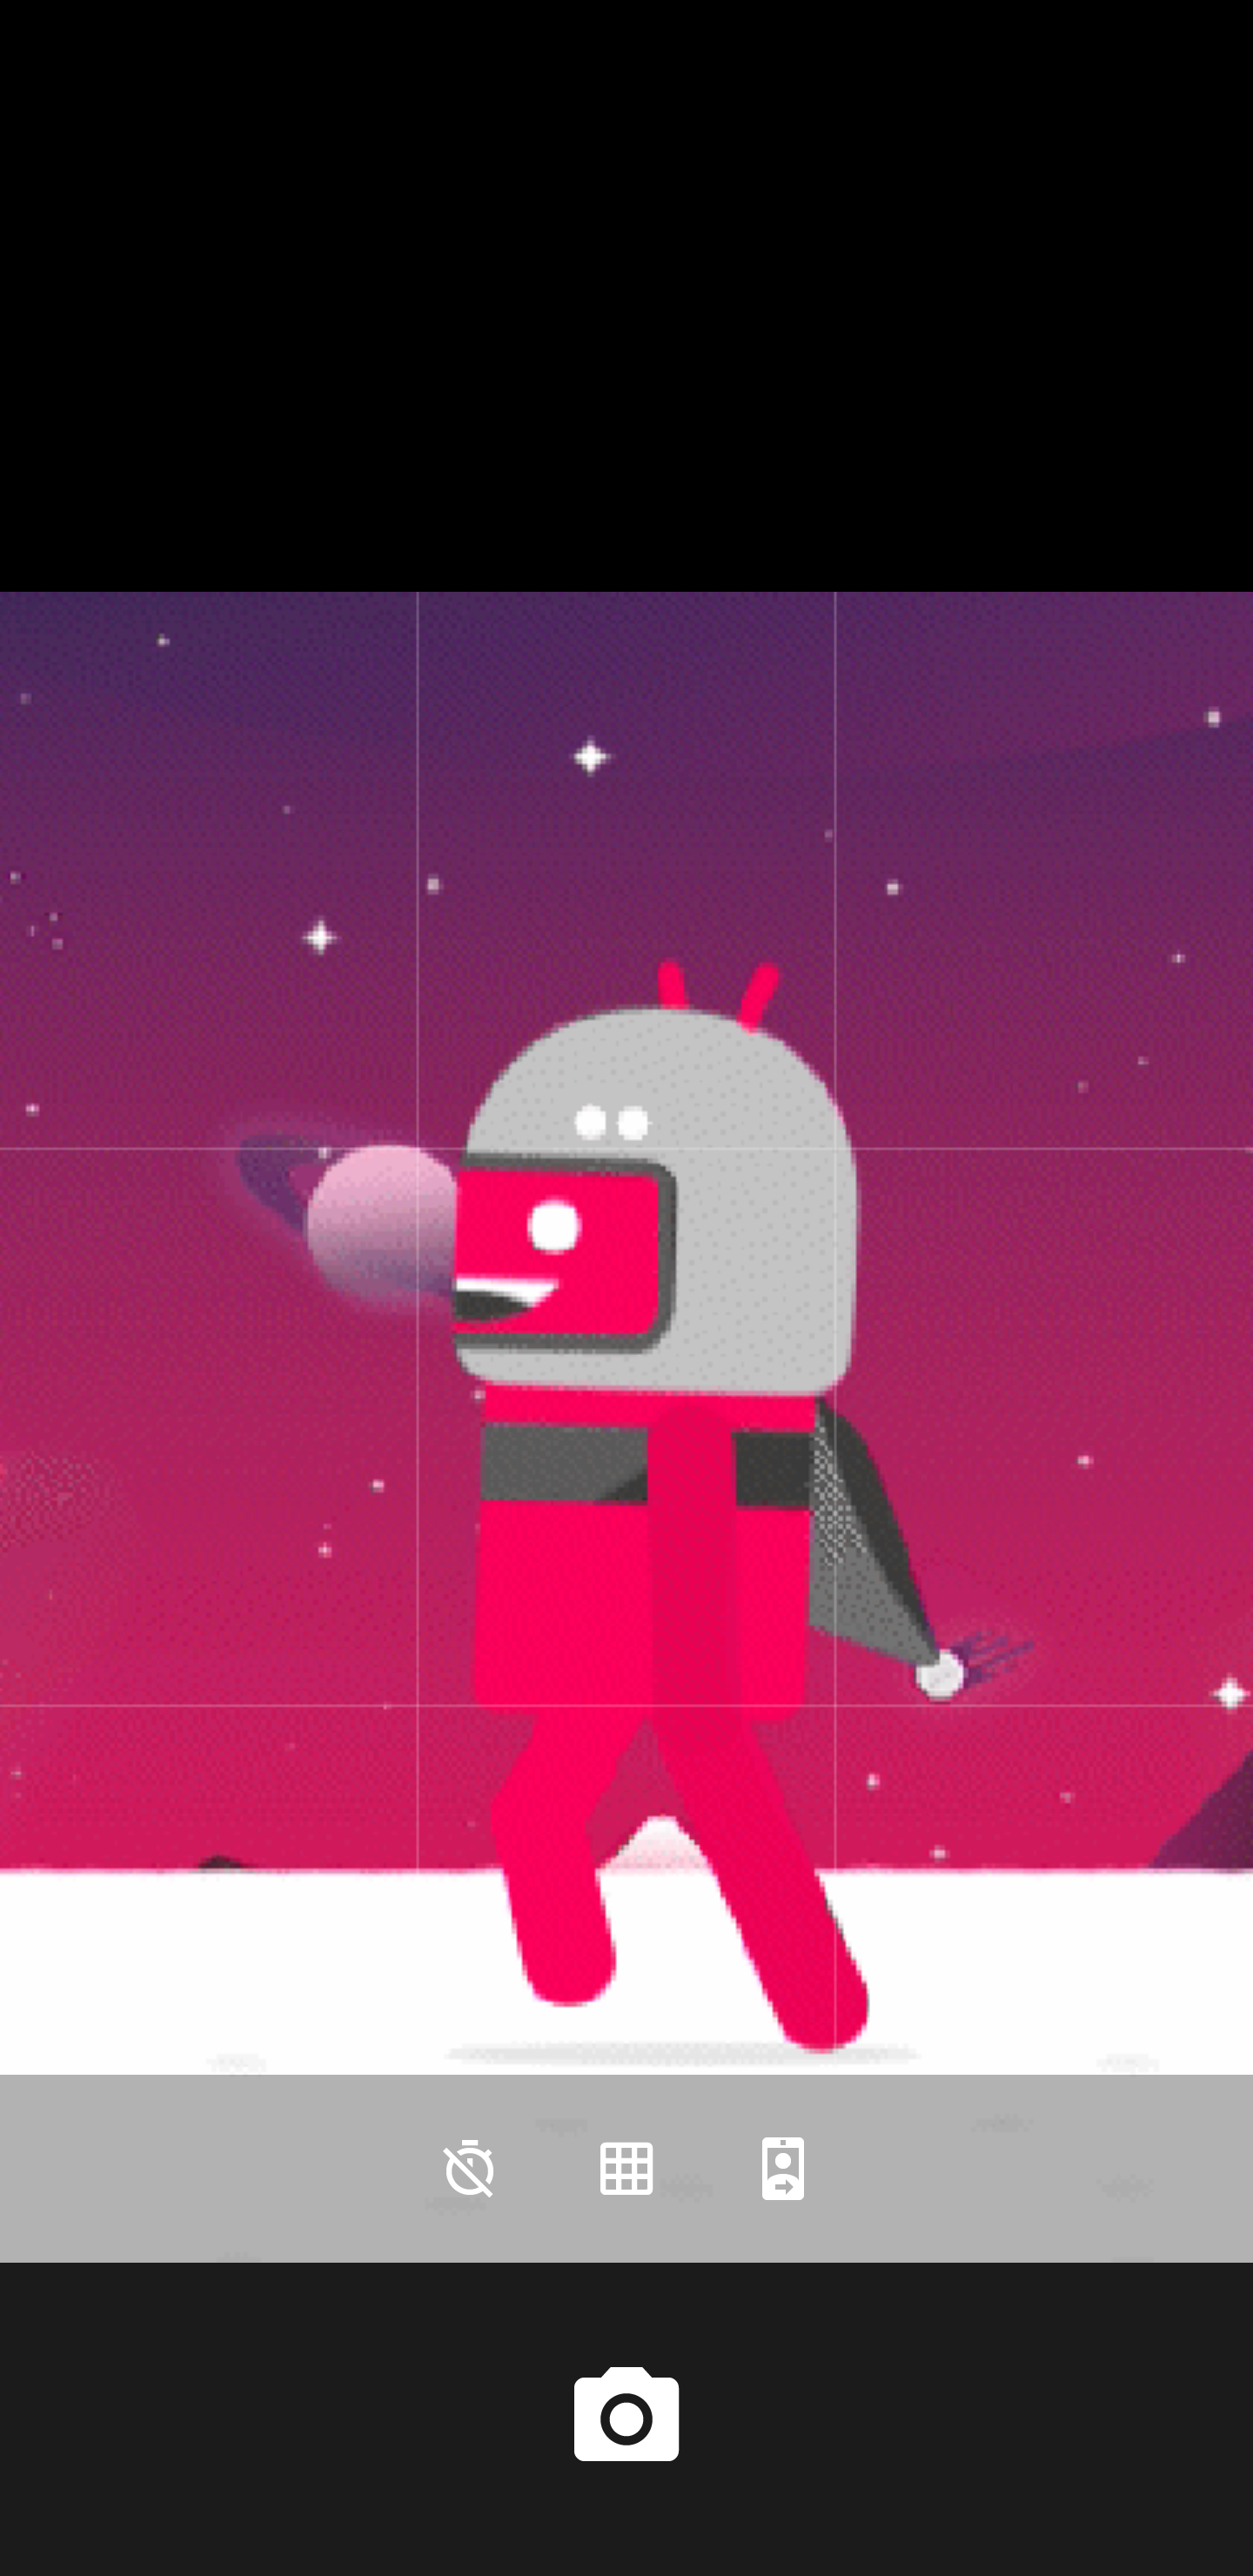  I want to click on Shutter, so click(626, 2418).